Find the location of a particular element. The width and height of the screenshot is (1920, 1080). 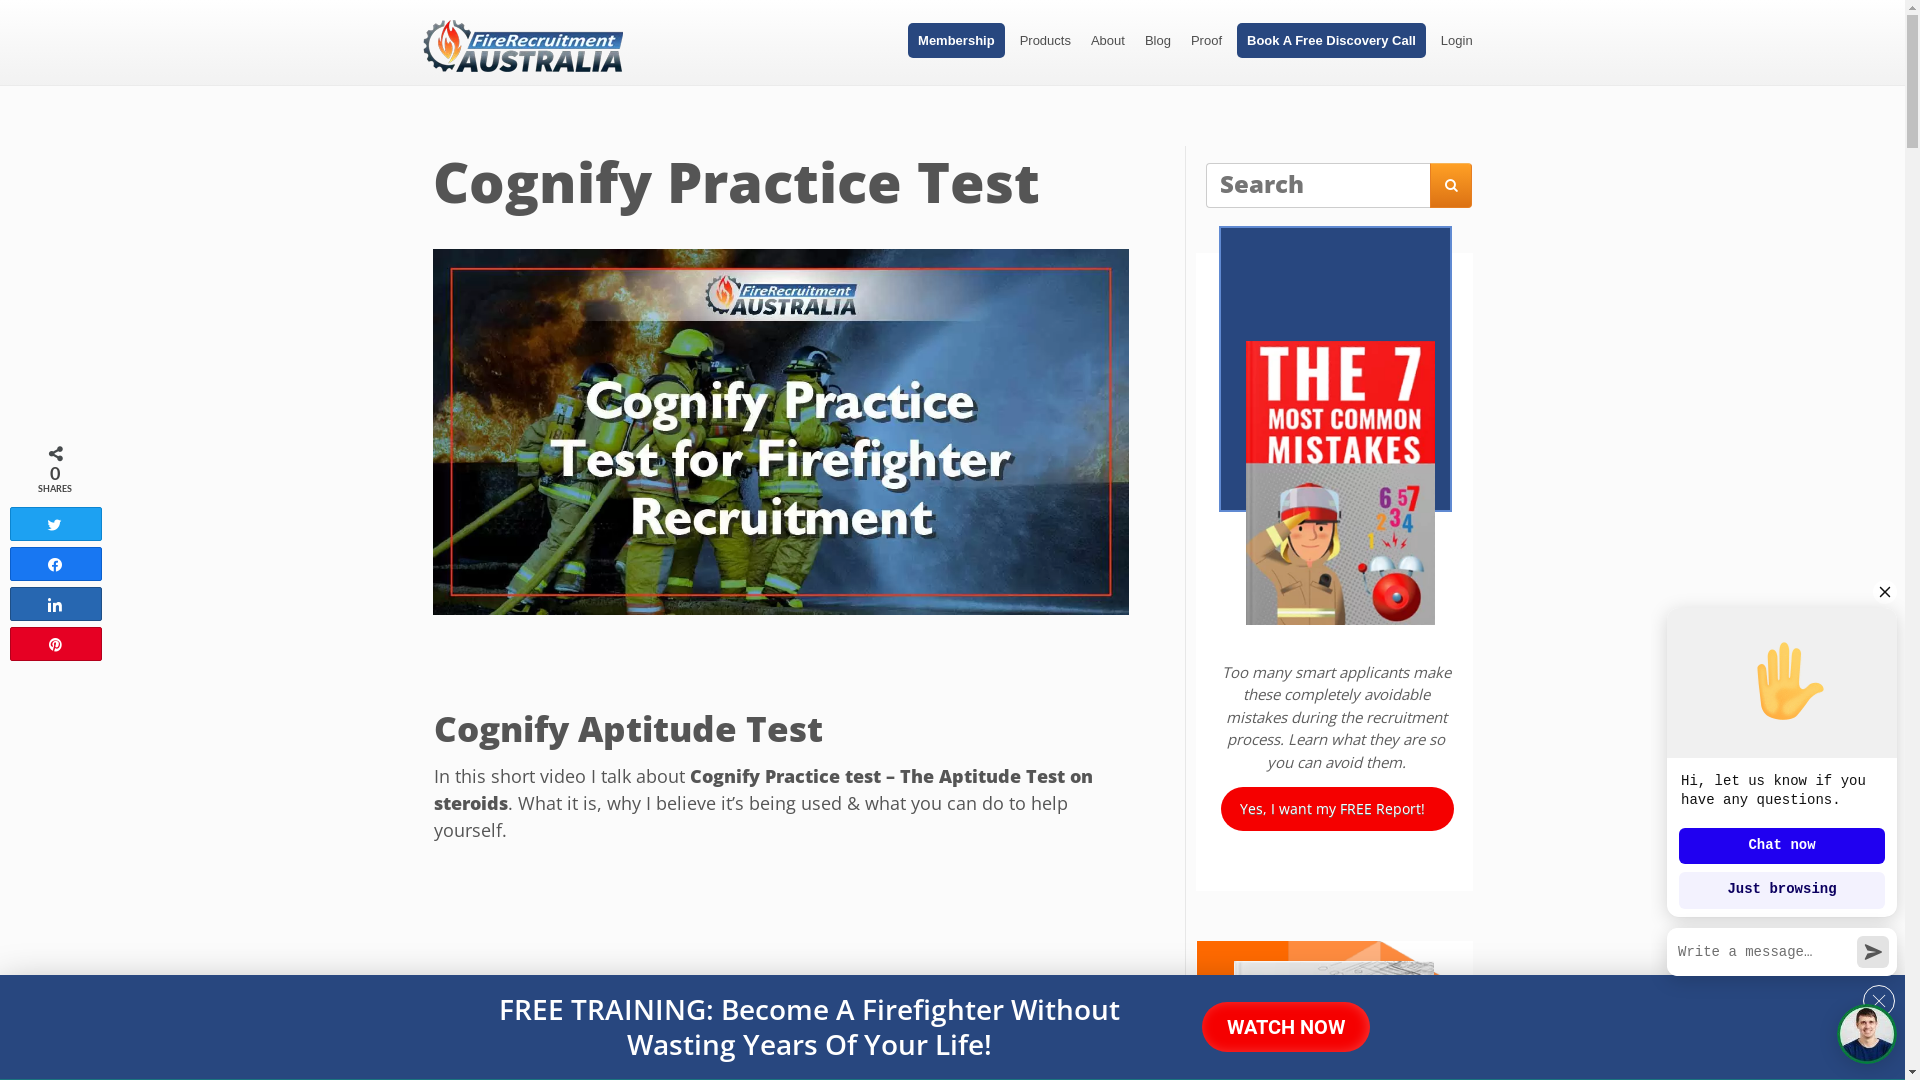

Proof is located at coordinates (1206, 40).